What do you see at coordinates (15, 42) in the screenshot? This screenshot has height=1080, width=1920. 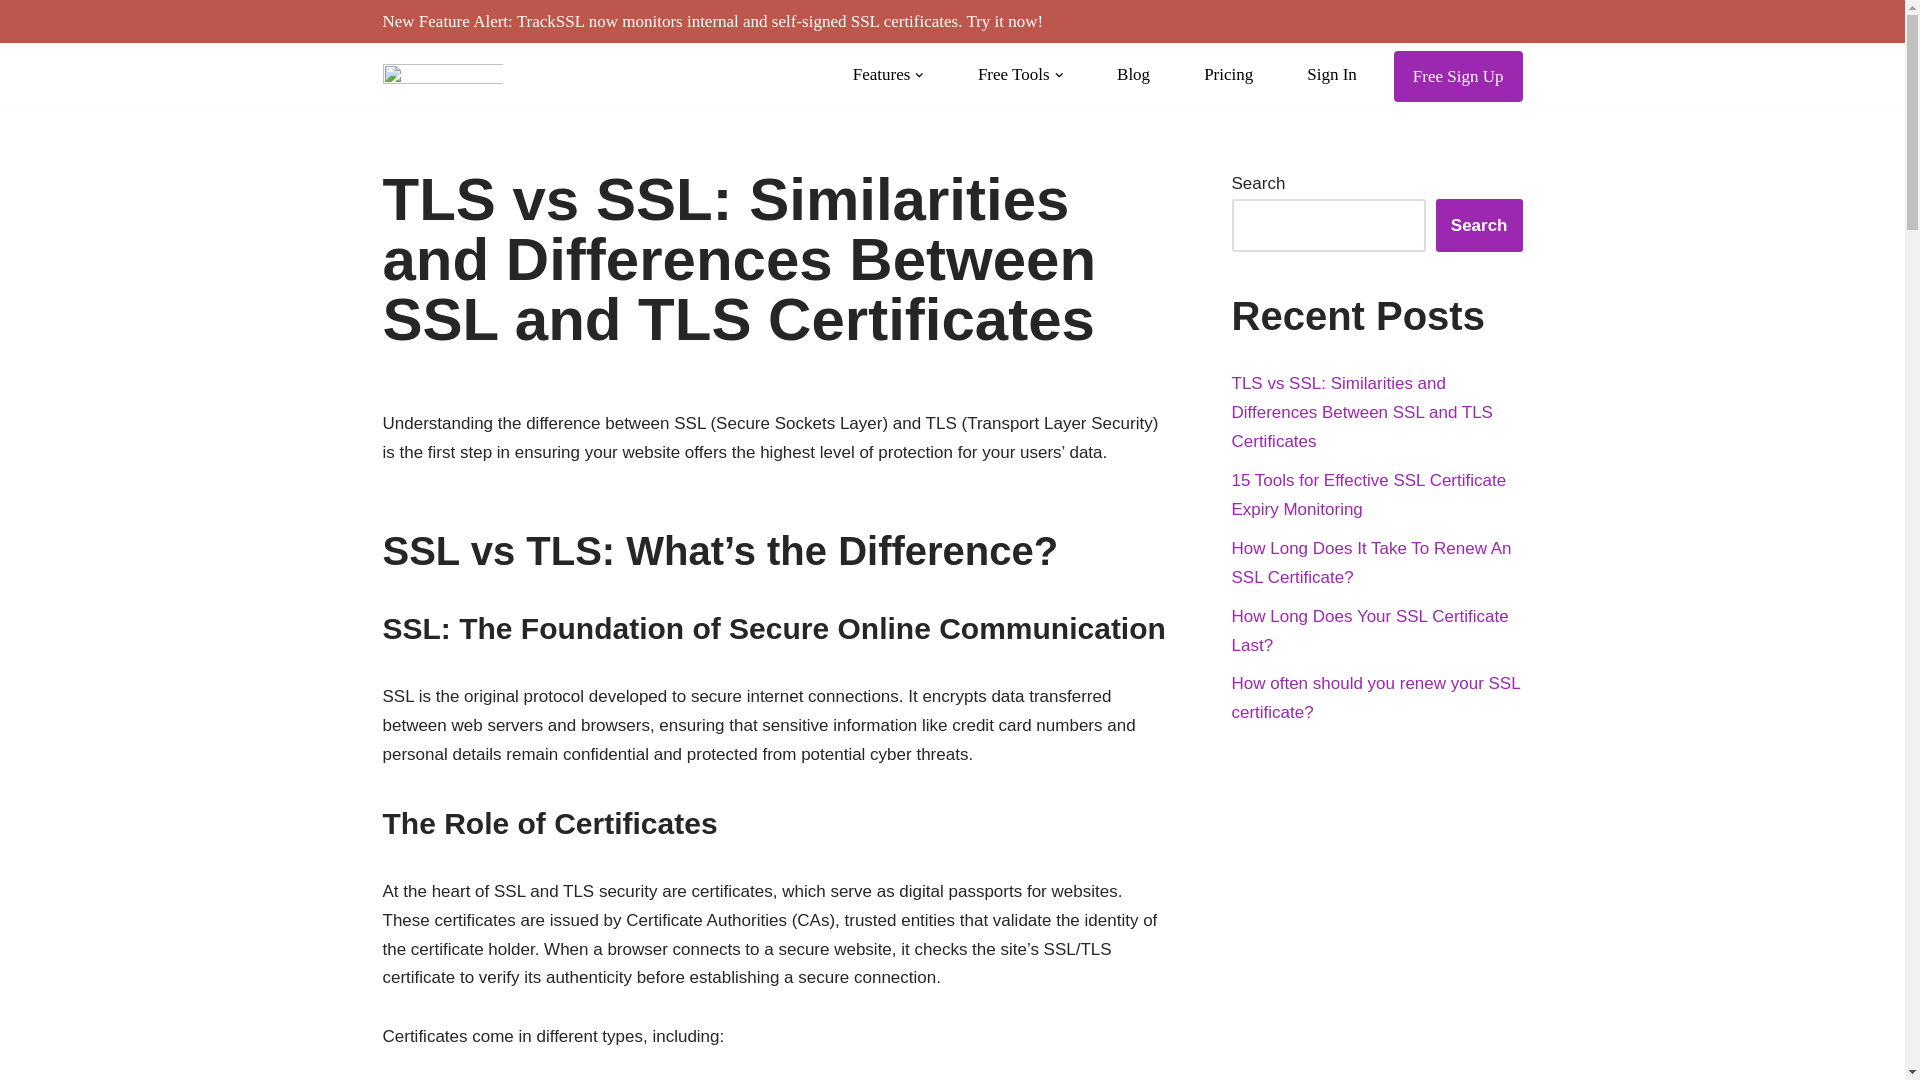 I see `Skip to content` at bounding box center [15, 42].